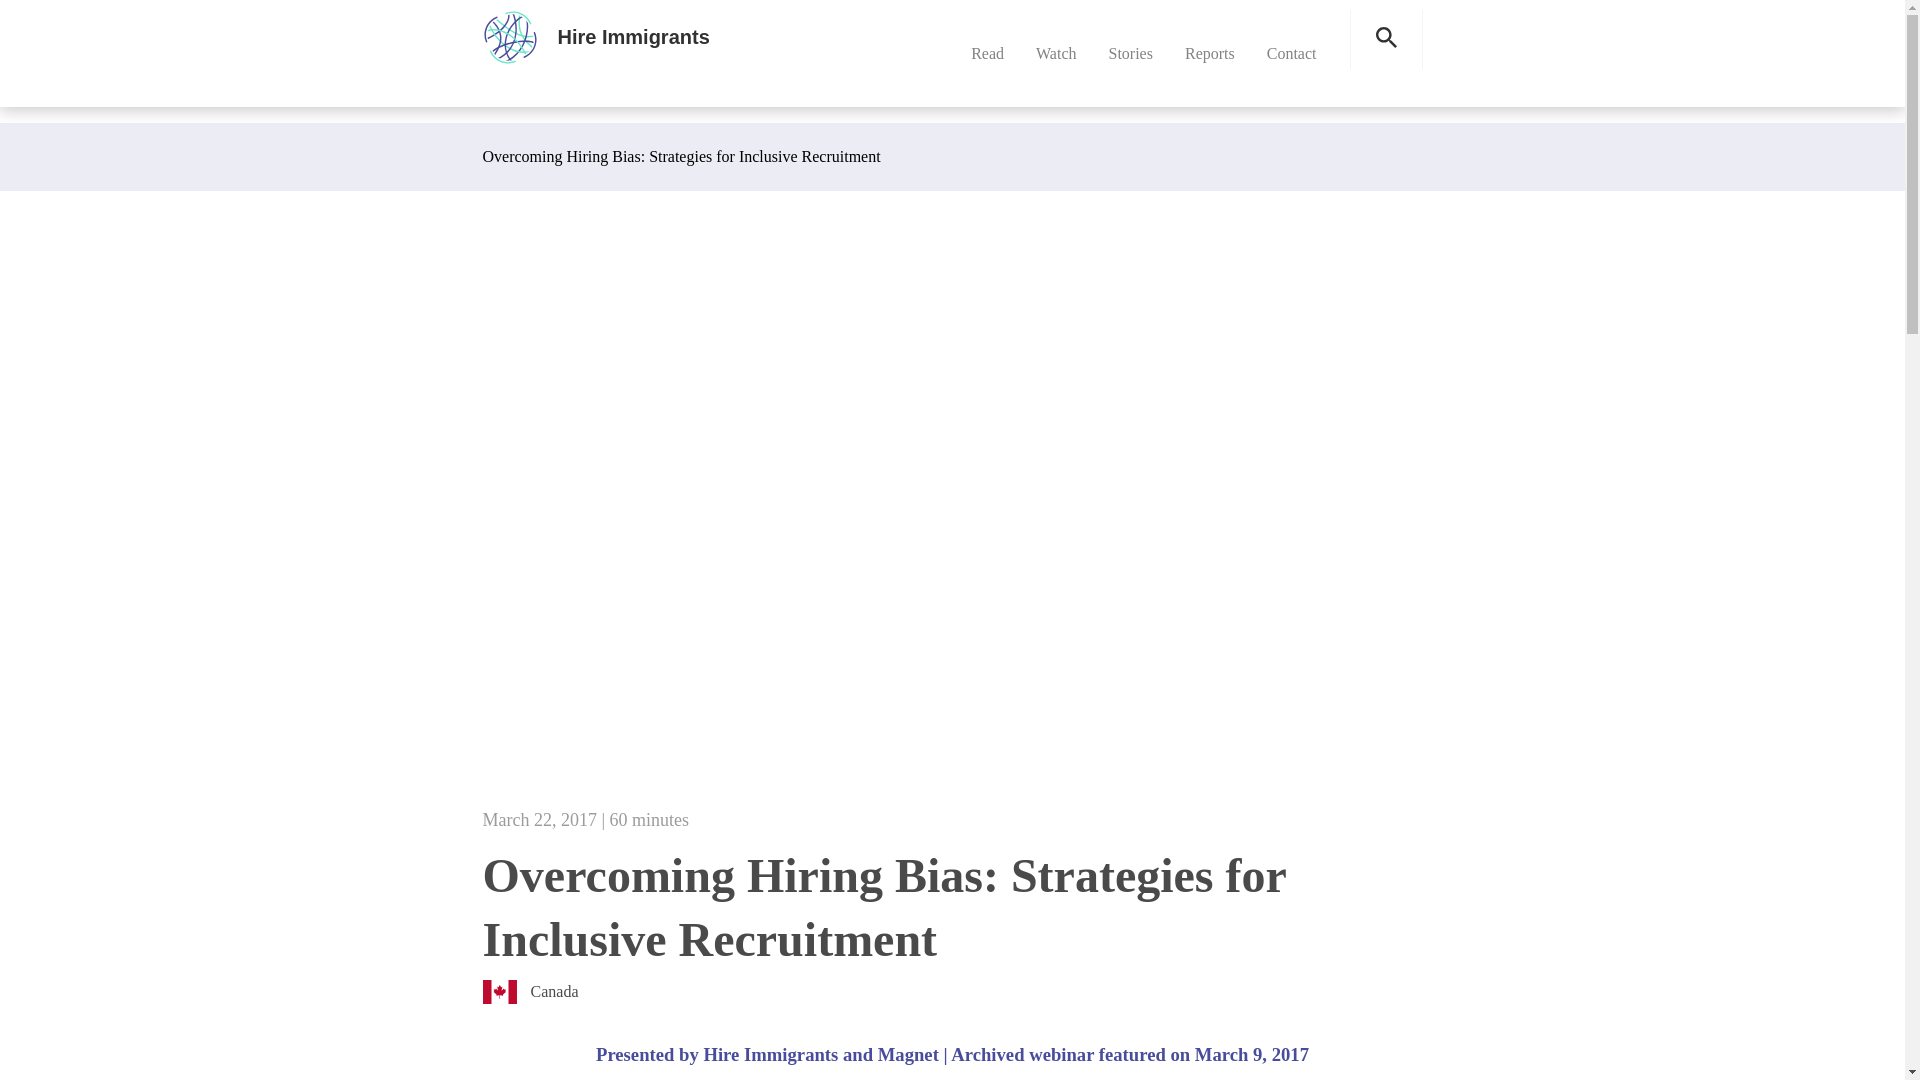 Image resolution: width=1920 pixels, height=1080 pixels. What do you see at coordinates (988, 53) in the screenshot?
I see `Read` at bounding box center [988, 53].